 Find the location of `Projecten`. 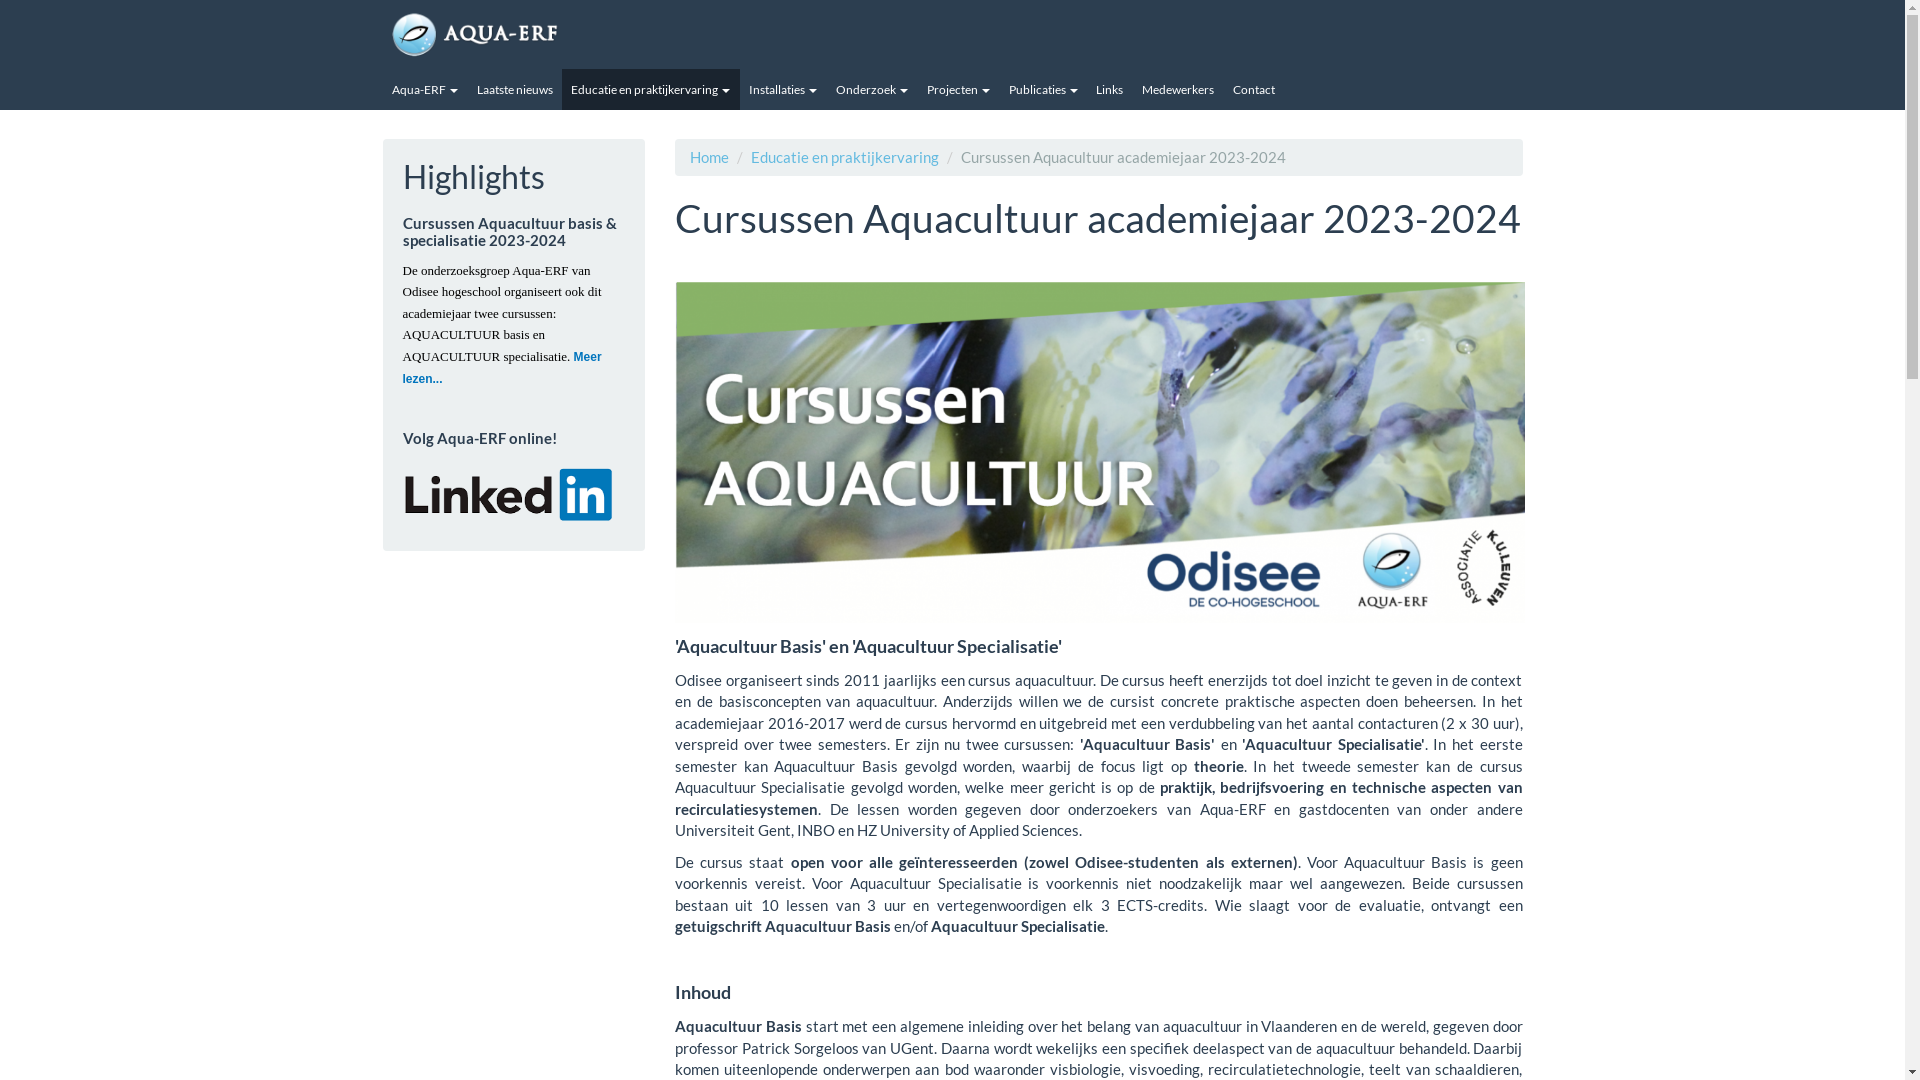

Projecten is located at coordinates (958, 90).